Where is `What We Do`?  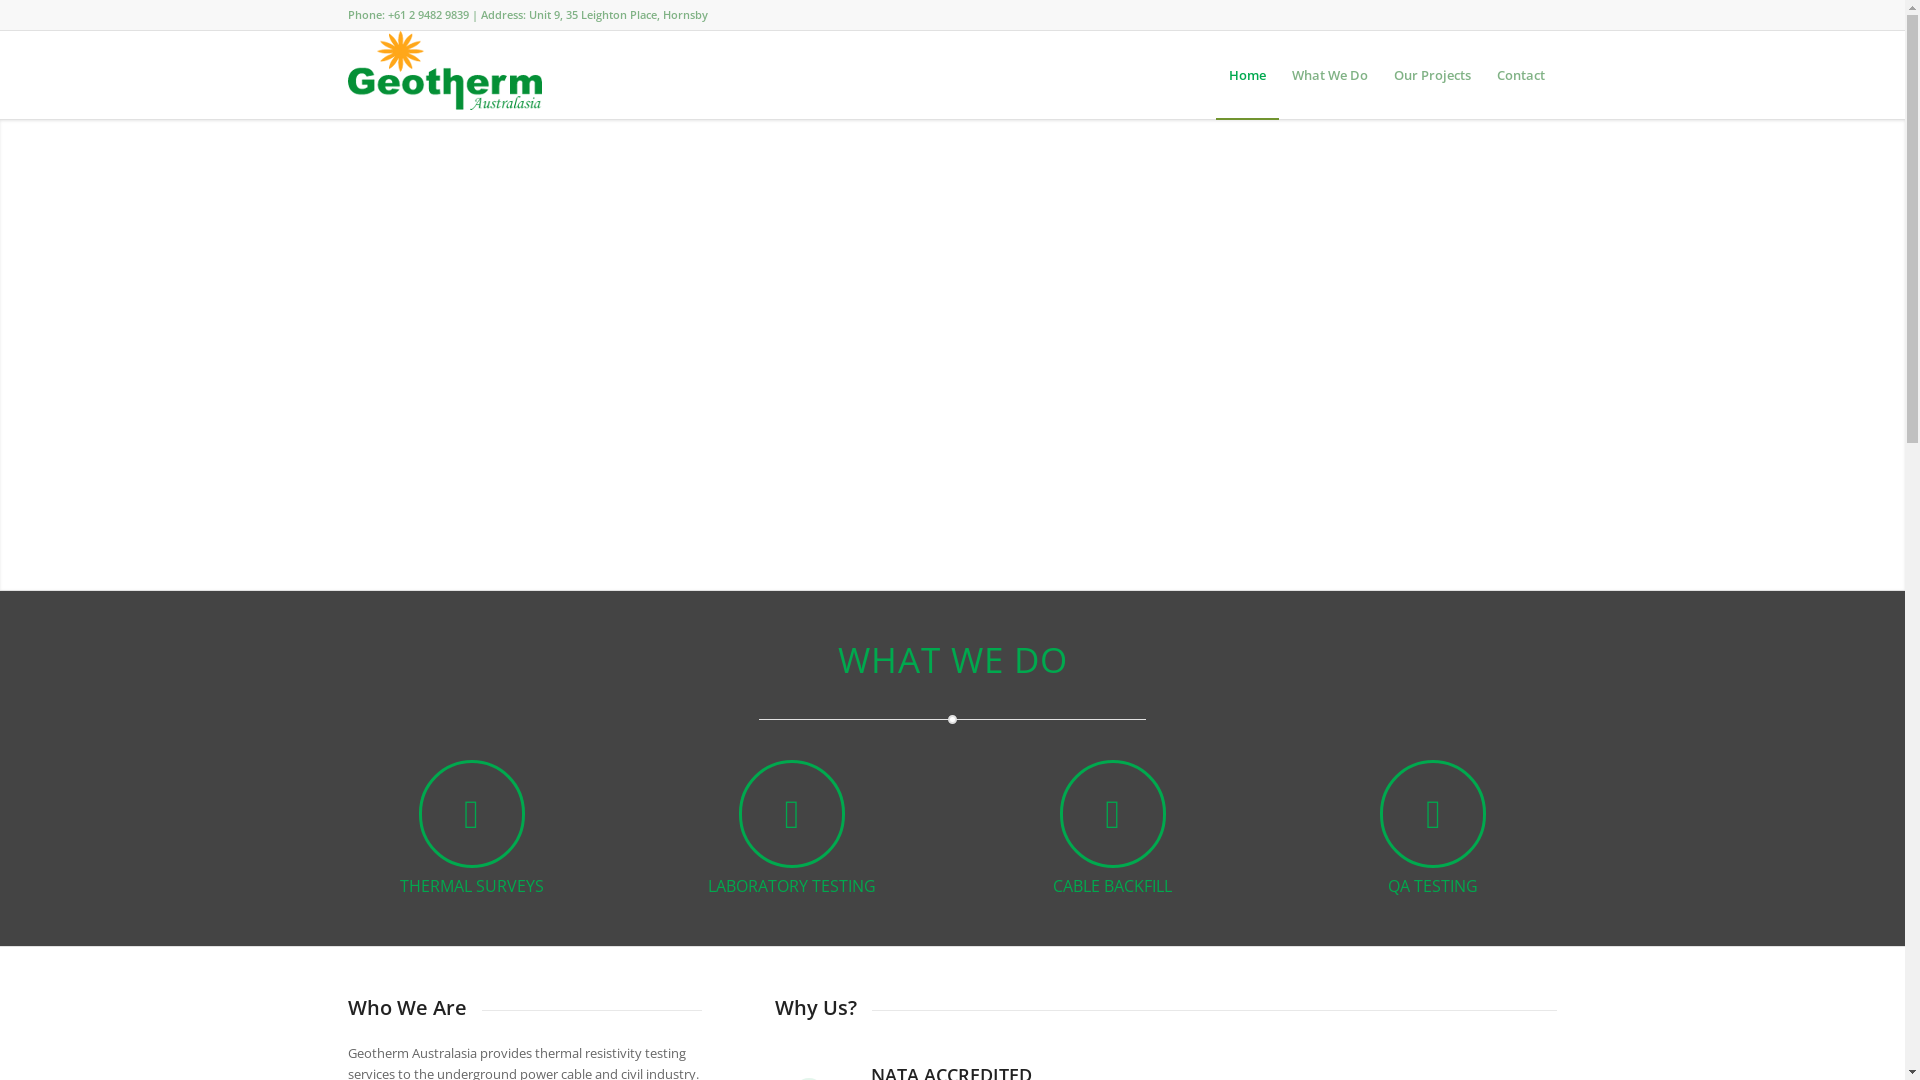
What We Do is located at coordinates (1329, 75).